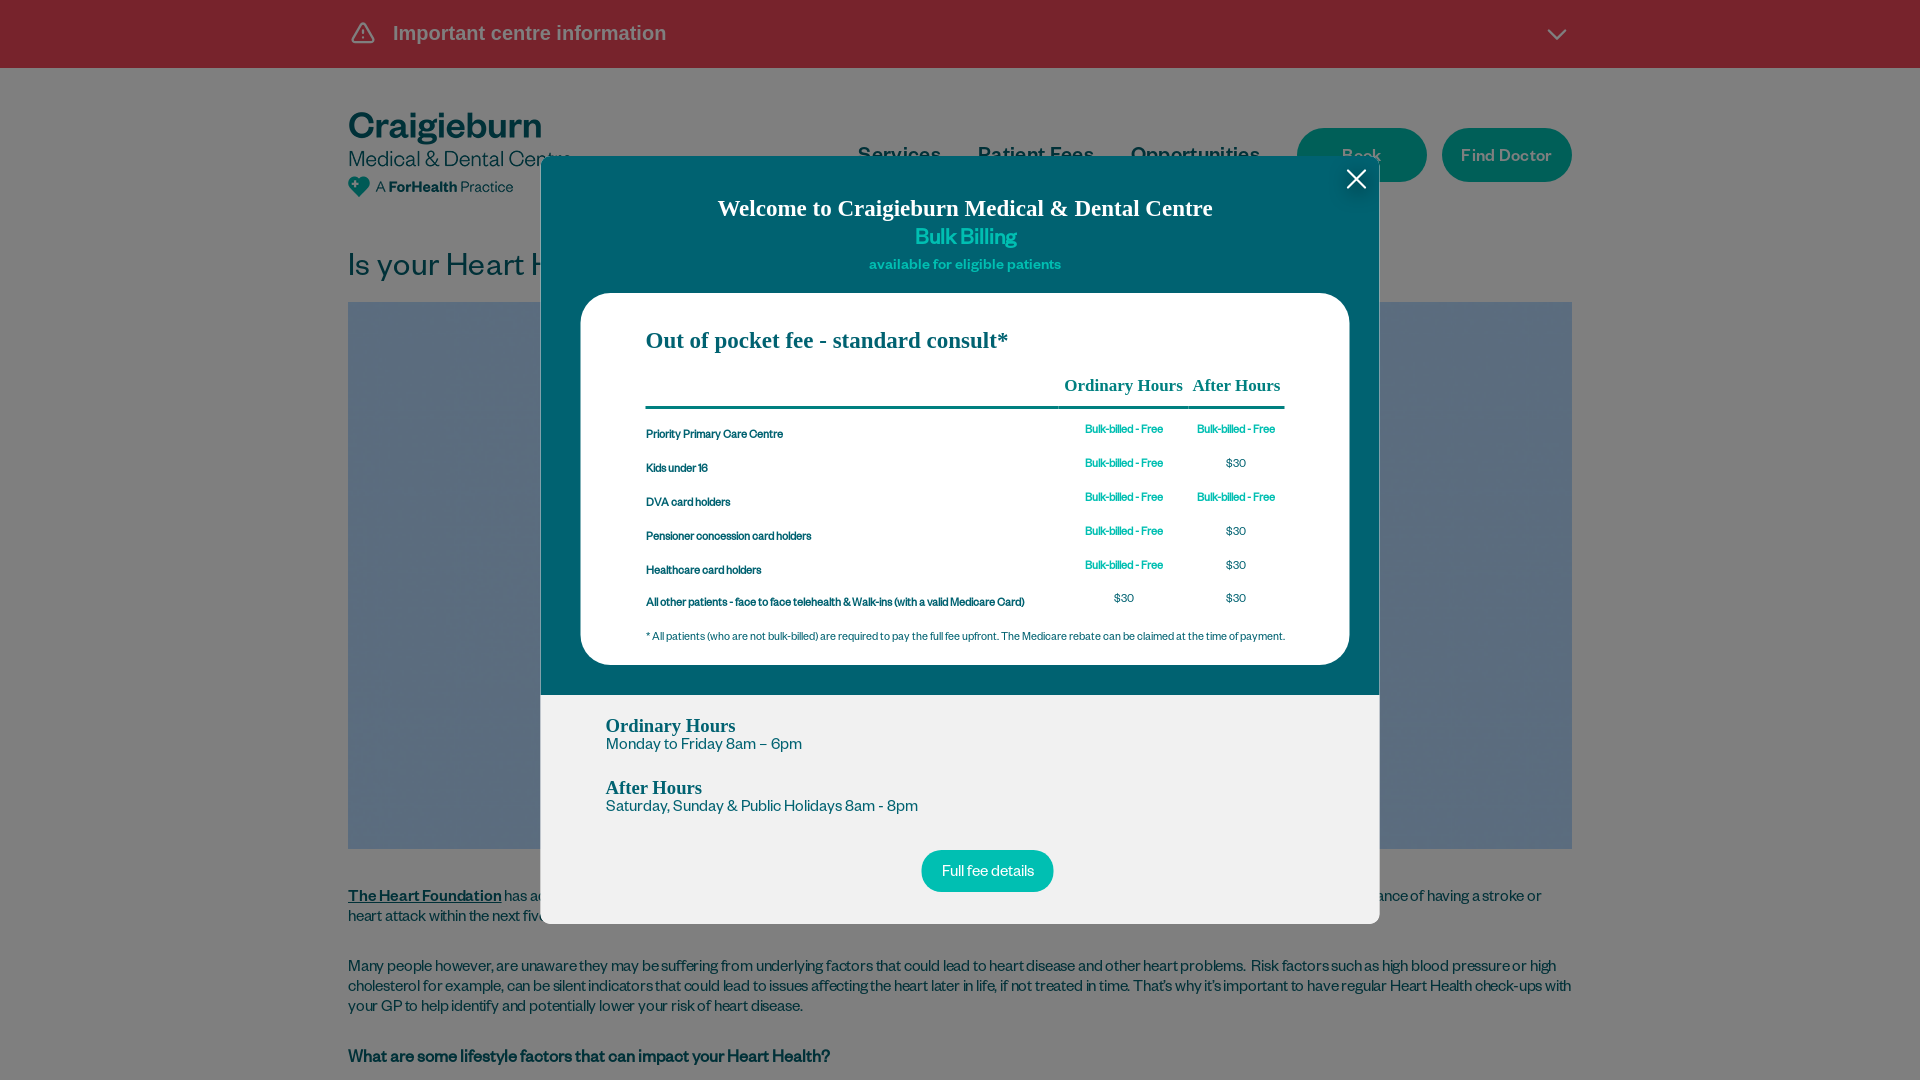  Describe the element at coordinates (1036, 158) in the screenshot. I see `Patient Fees` at that location.